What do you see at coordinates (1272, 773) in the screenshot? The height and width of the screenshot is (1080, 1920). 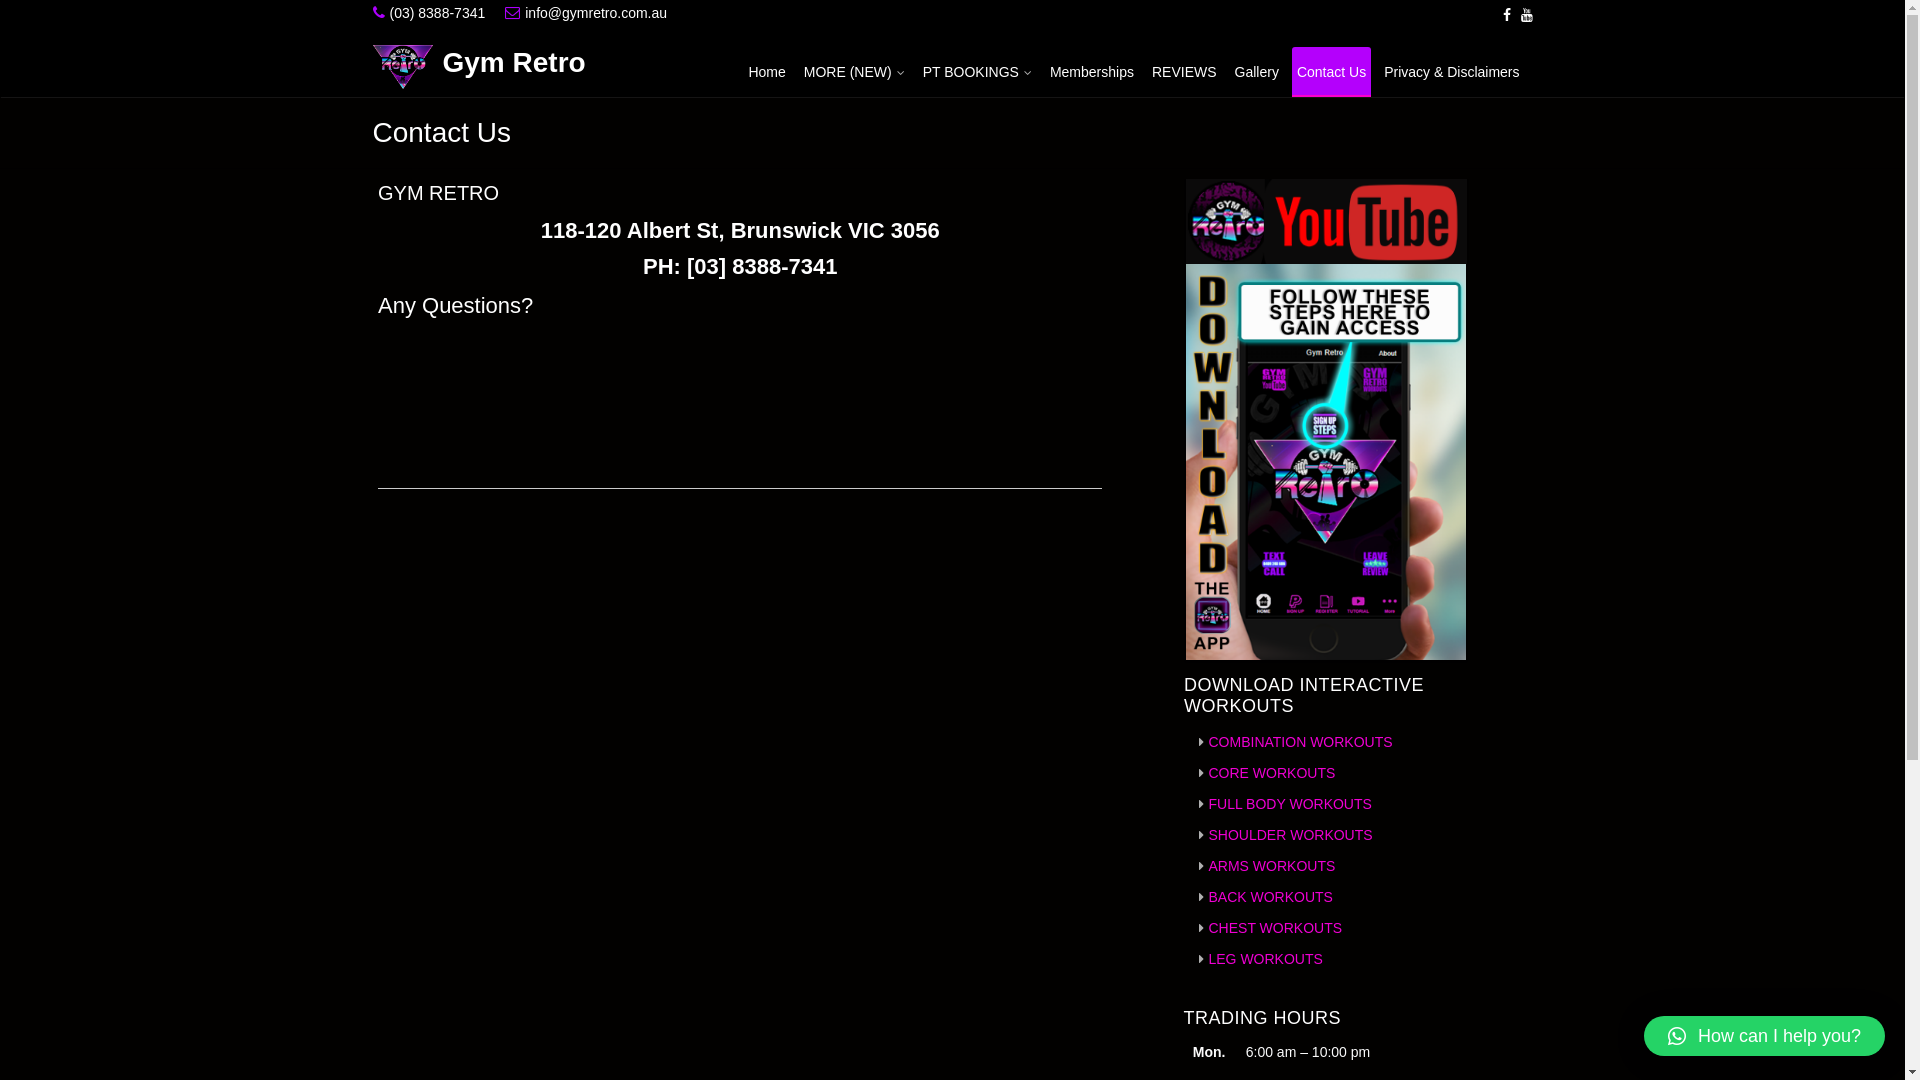 I see `CORE WORKOUTS` at bounding box center [1272, 773].